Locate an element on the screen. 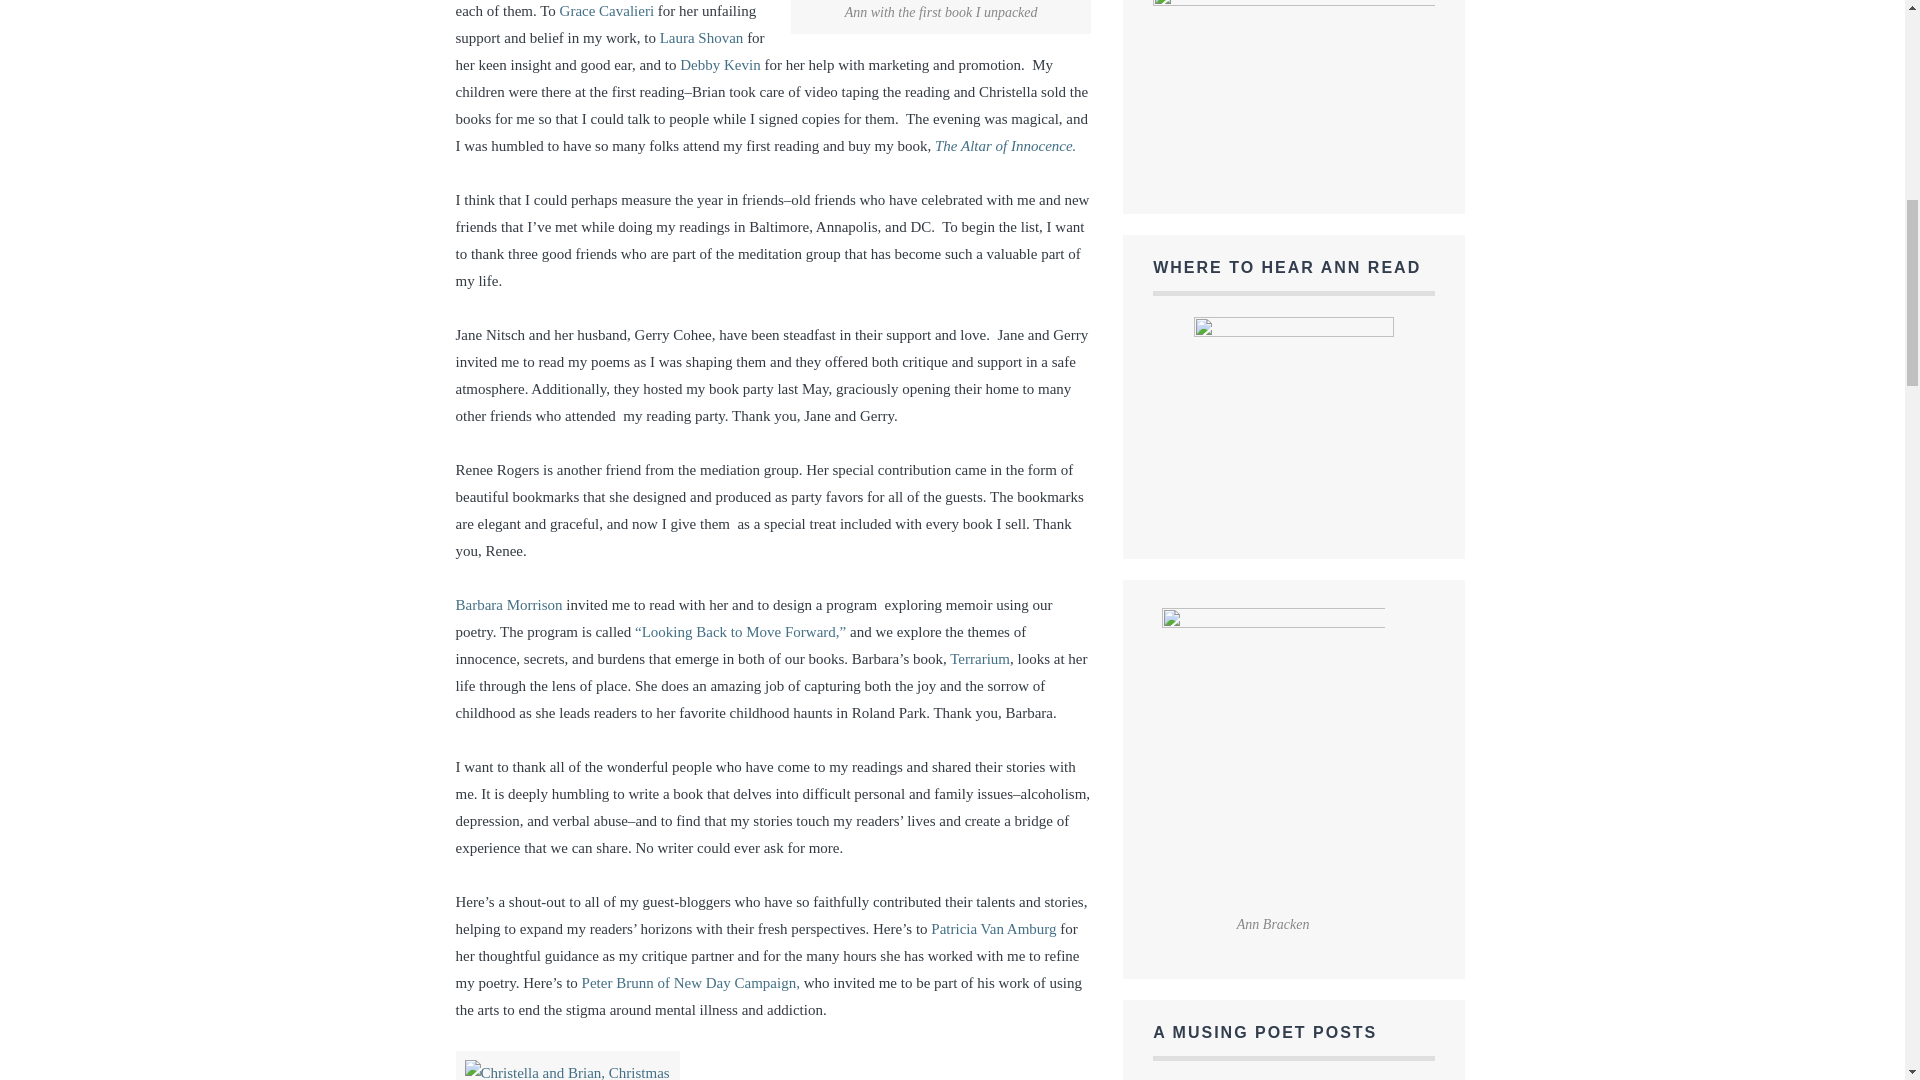  The Altar of Innocence. is located at coordinates (1005, 146).